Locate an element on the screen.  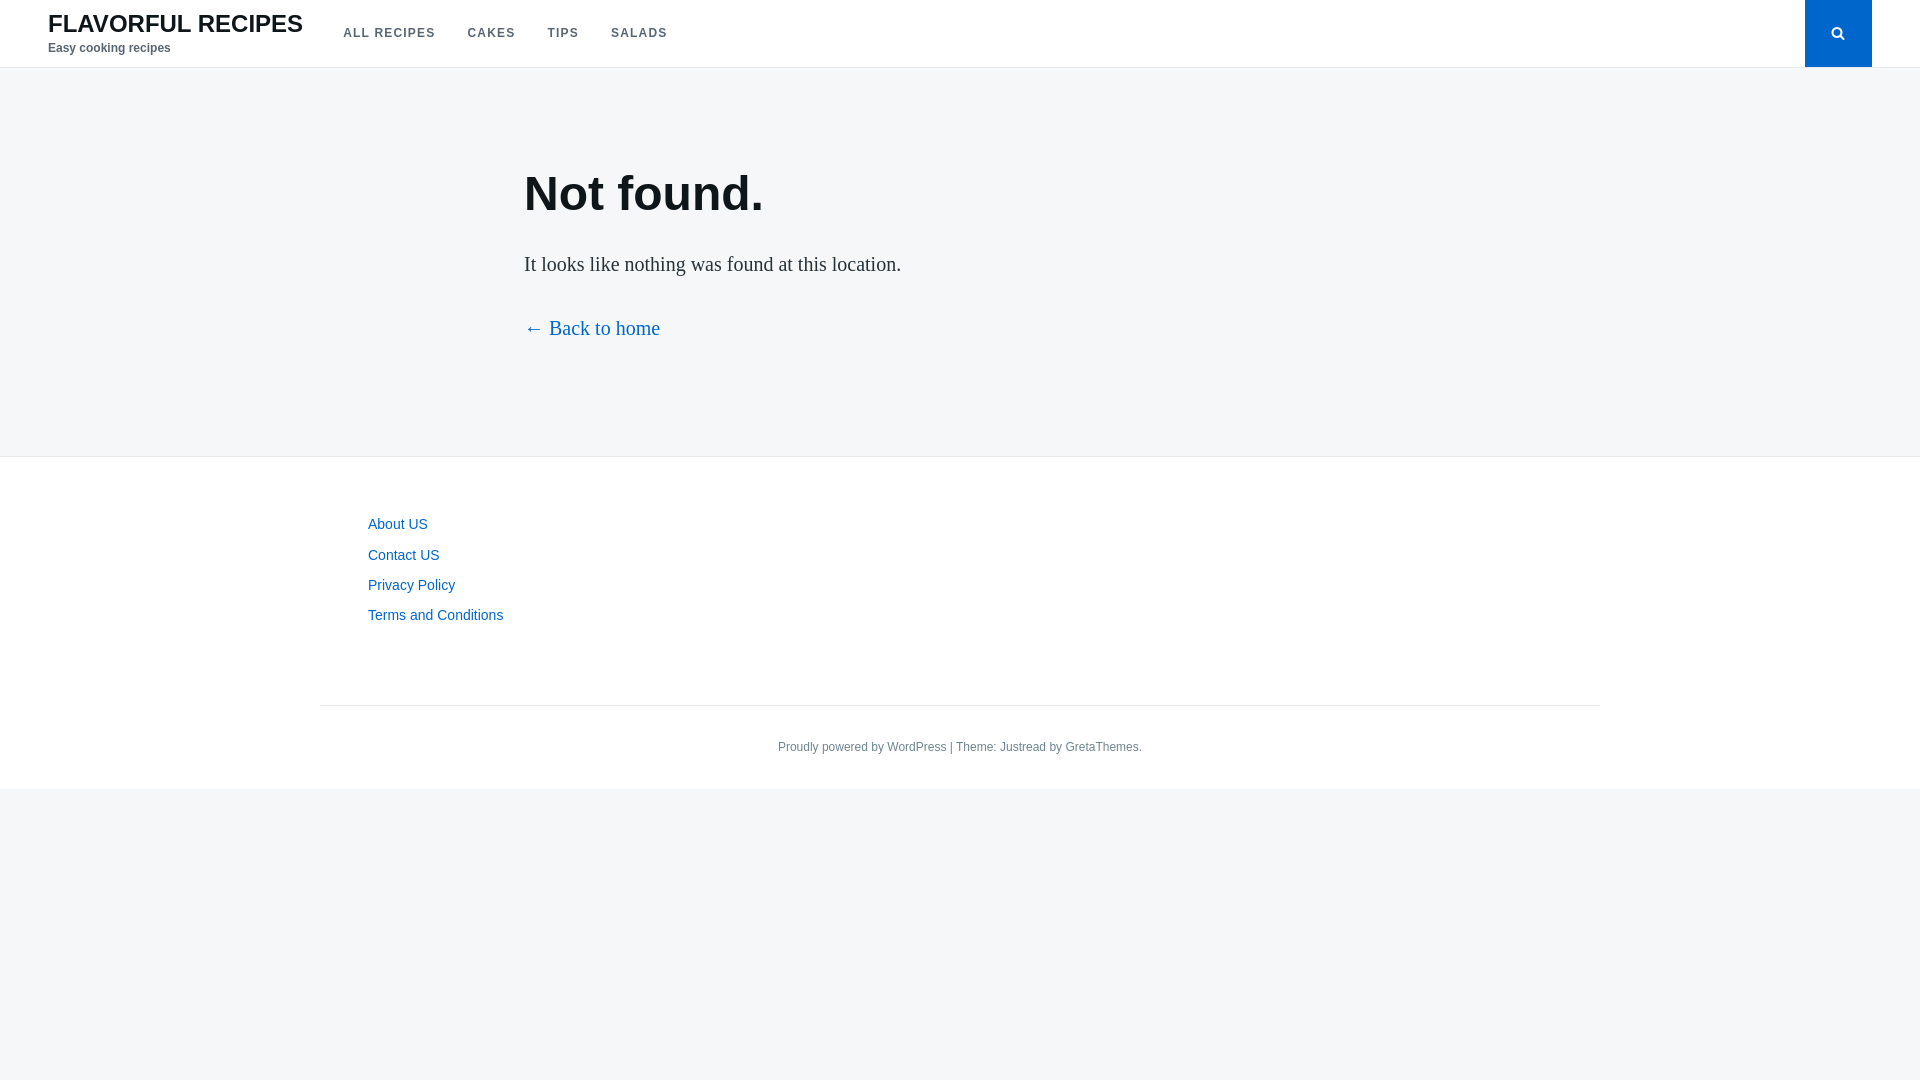
Privacy Policy is located at coordinates (412, 584).